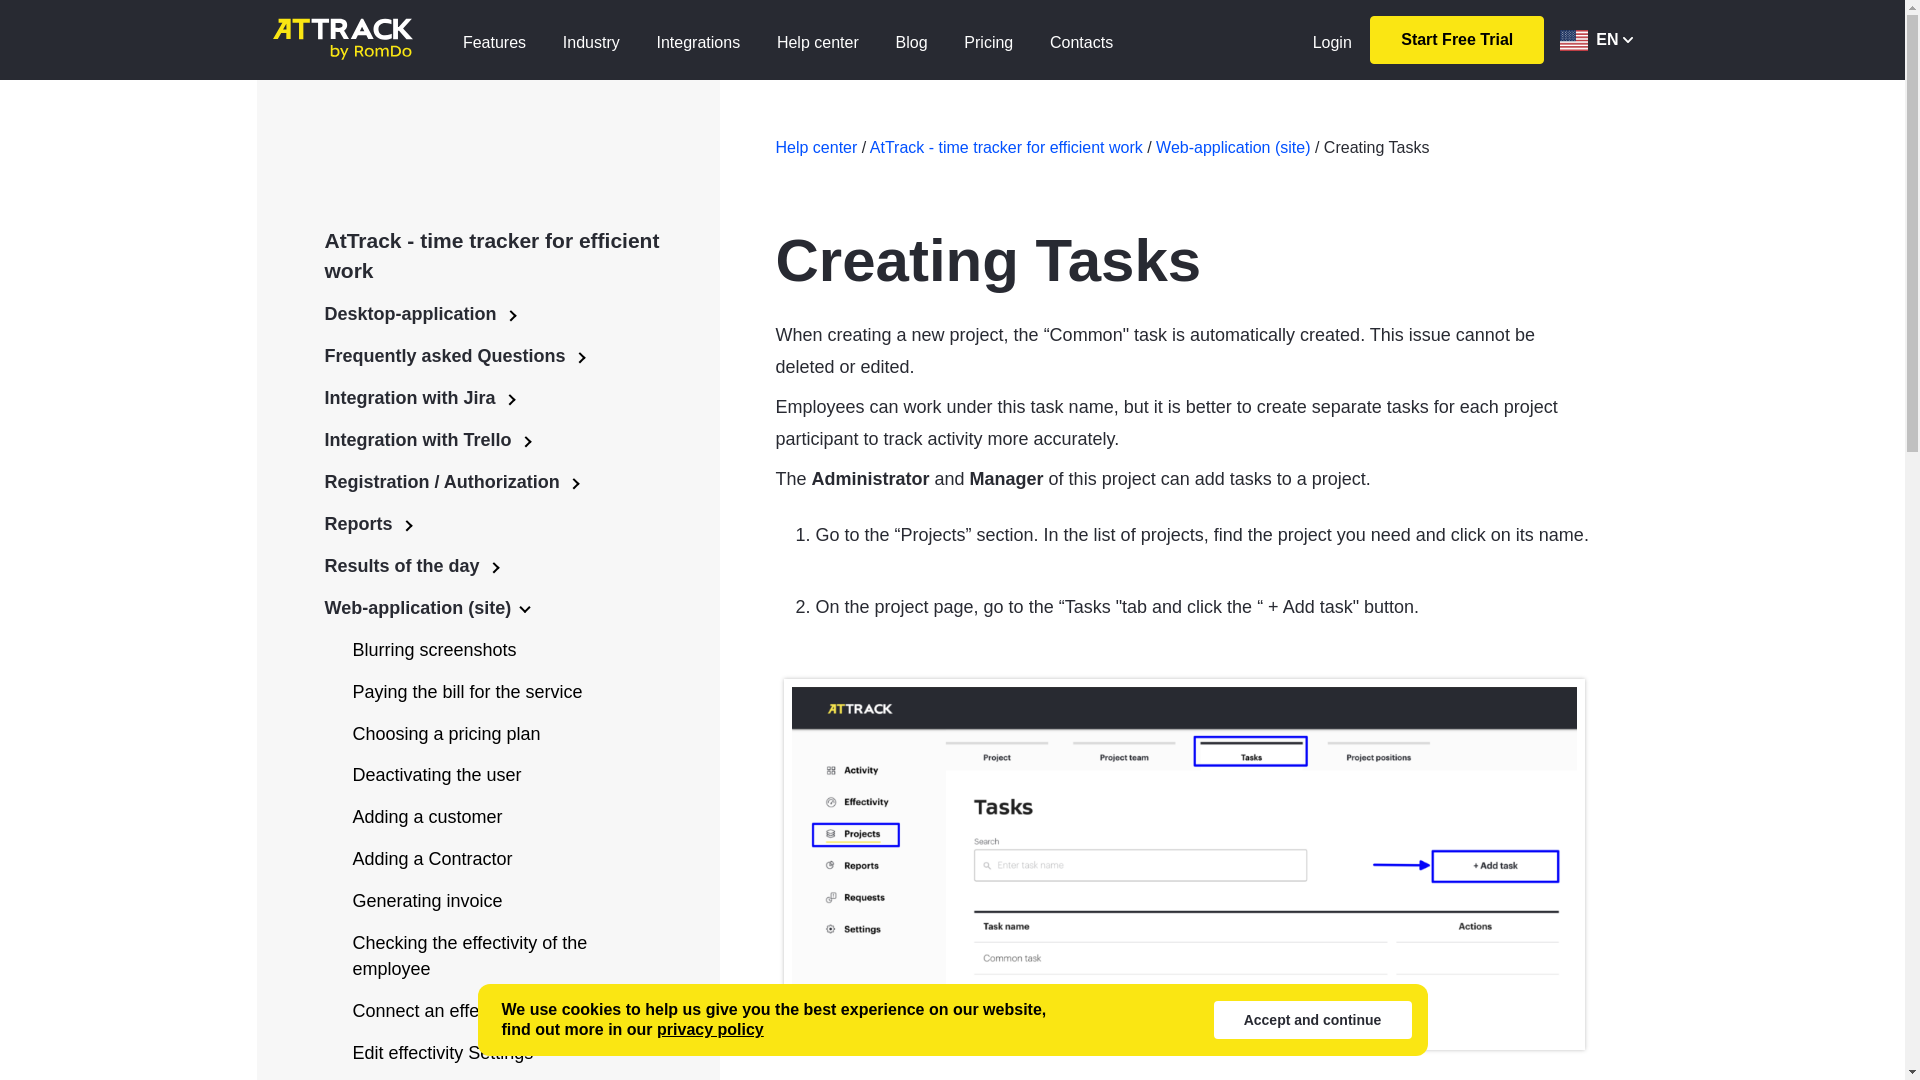 This screenshot has height=1080, width=1920. I want to click on Start Free Trial, so click(1456, 40).